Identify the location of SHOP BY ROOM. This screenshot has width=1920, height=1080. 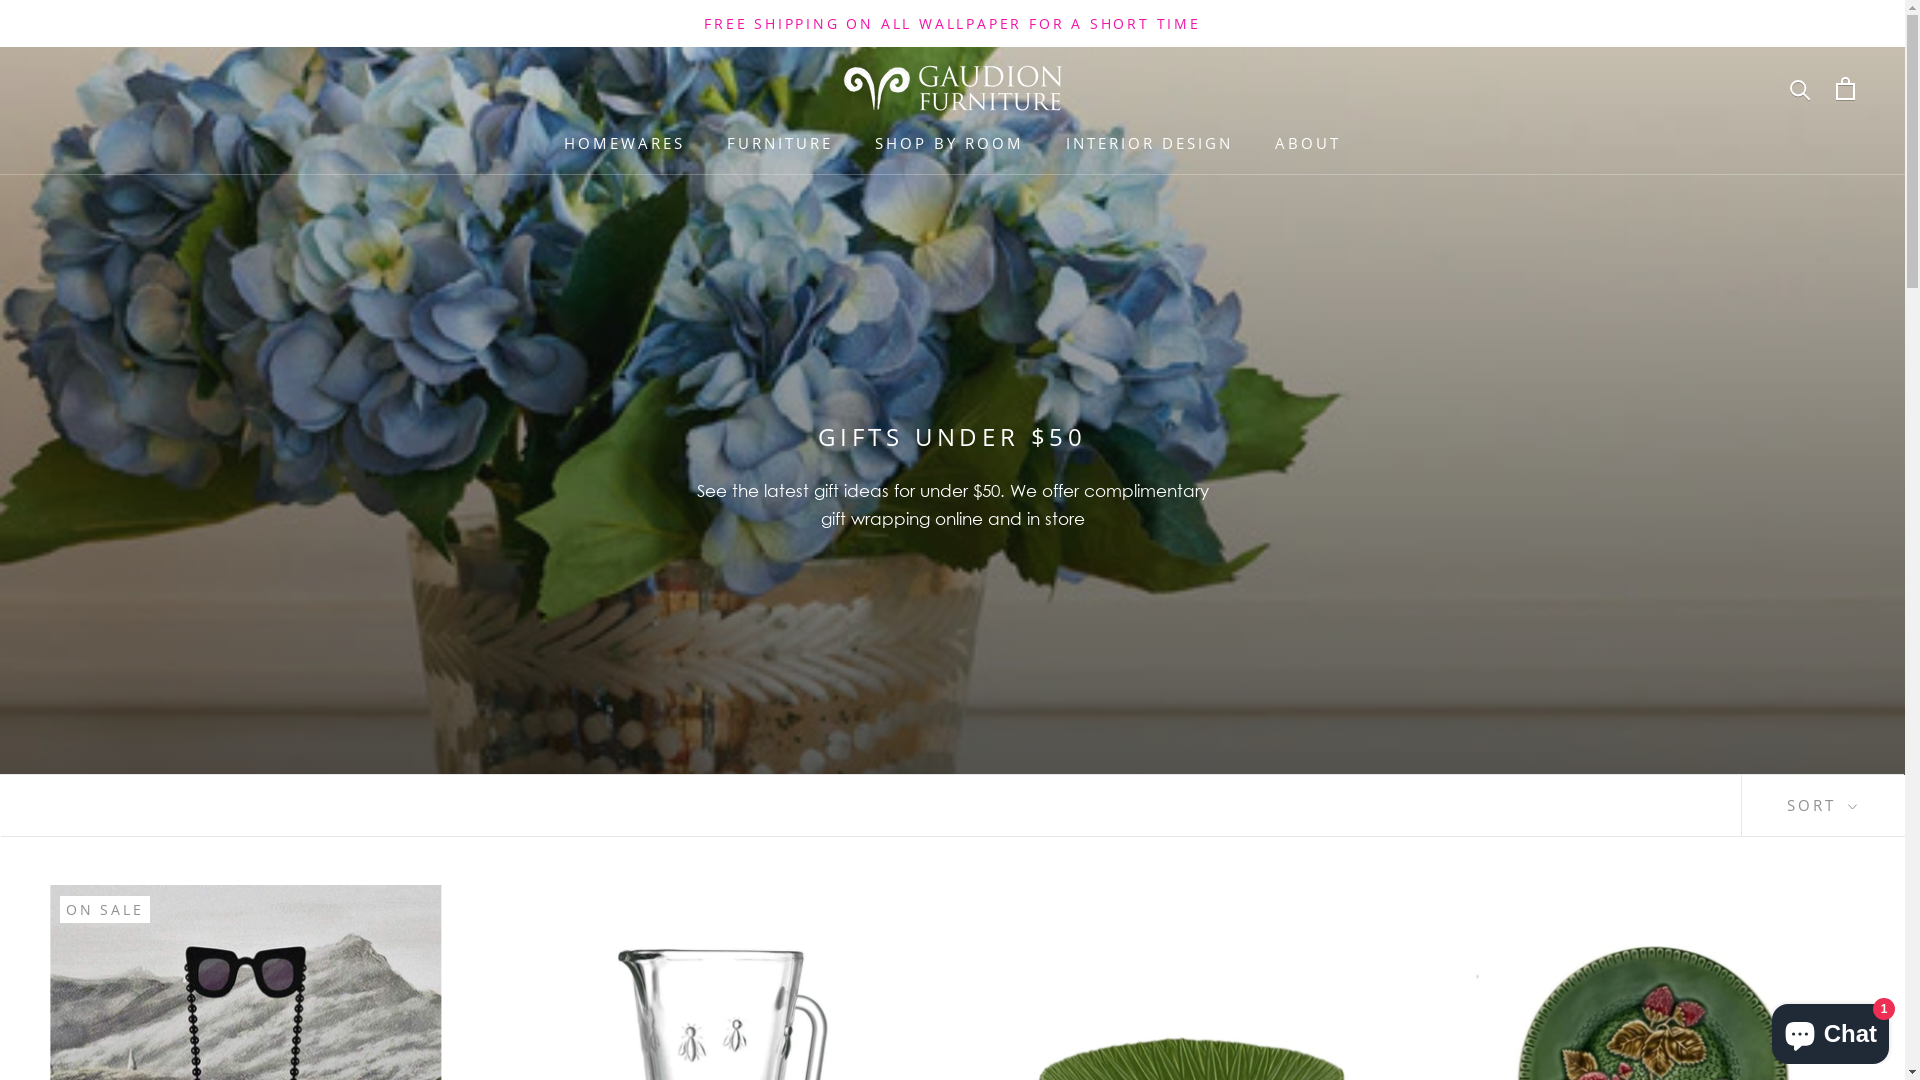
(950, 143).